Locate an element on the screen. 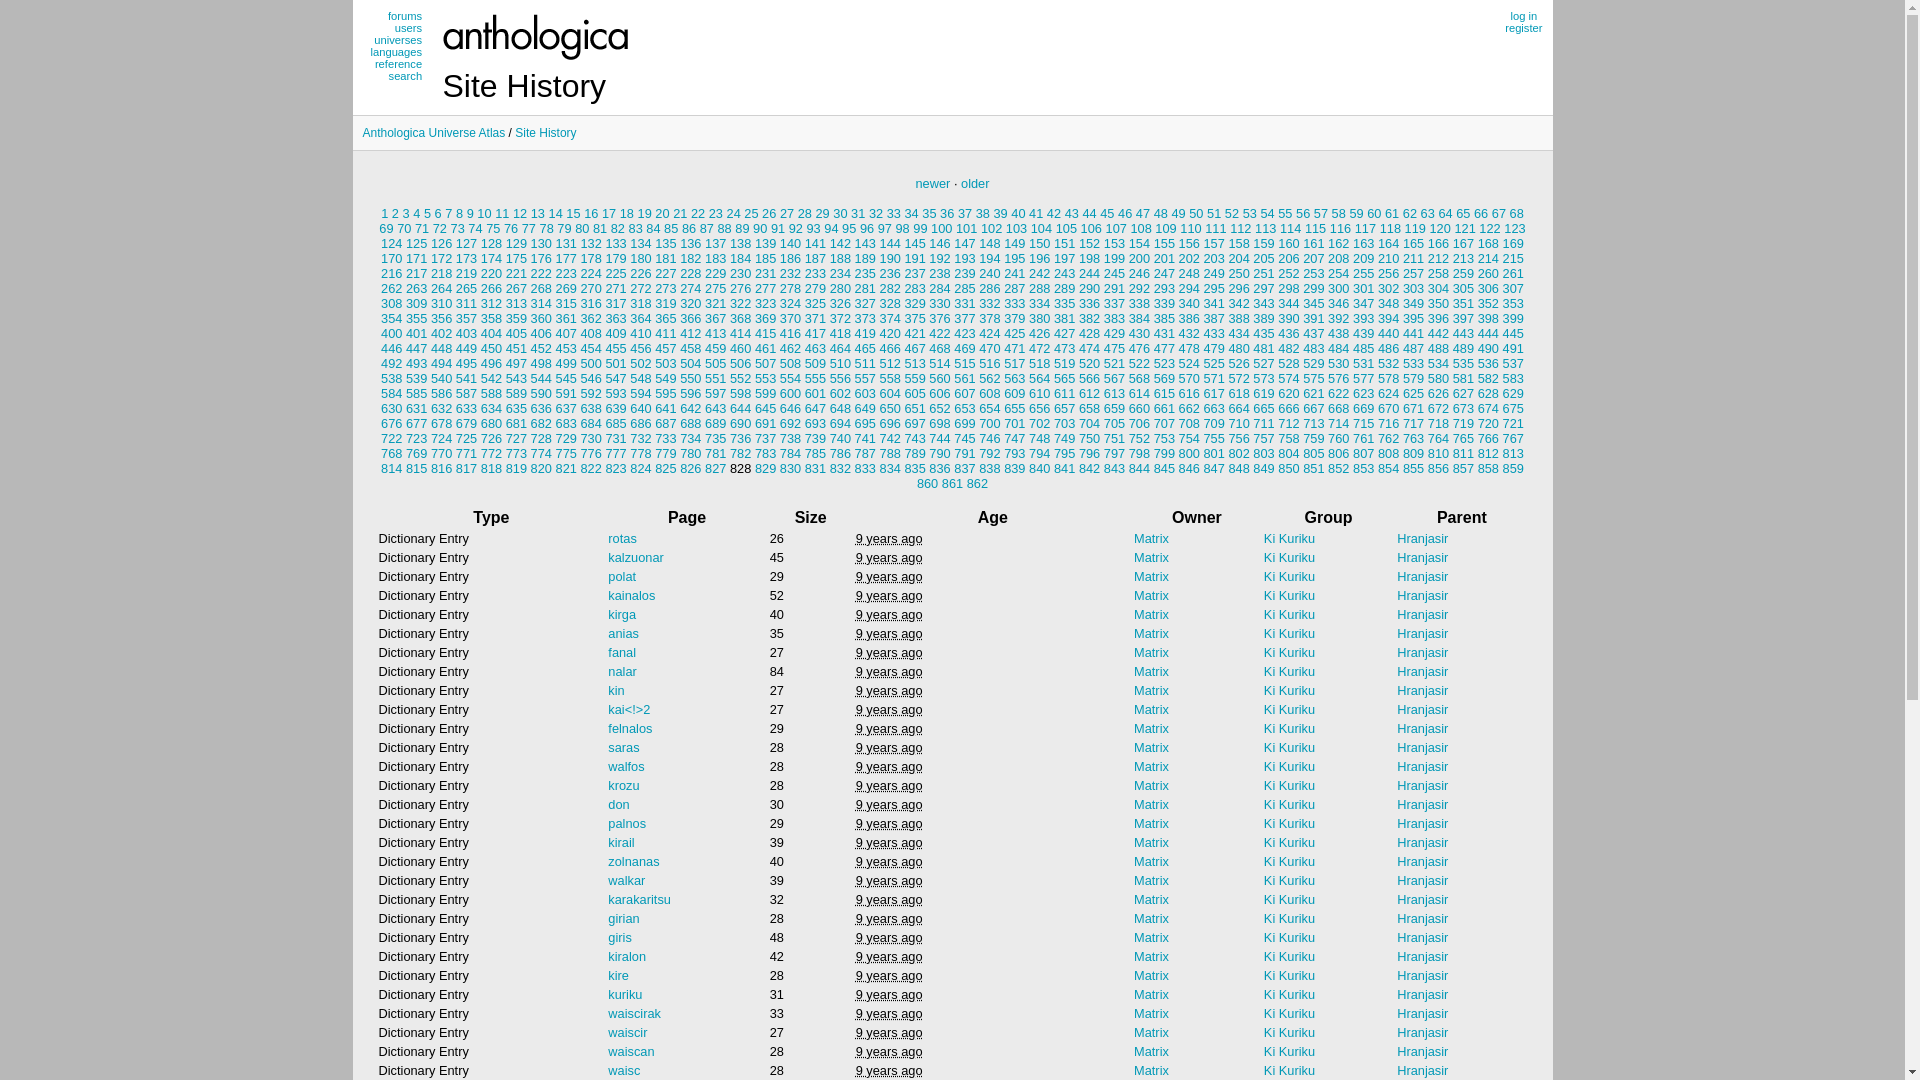 The width and height of the screenshot is (1920, 1080). 824 is located at coordinates (640, 468).